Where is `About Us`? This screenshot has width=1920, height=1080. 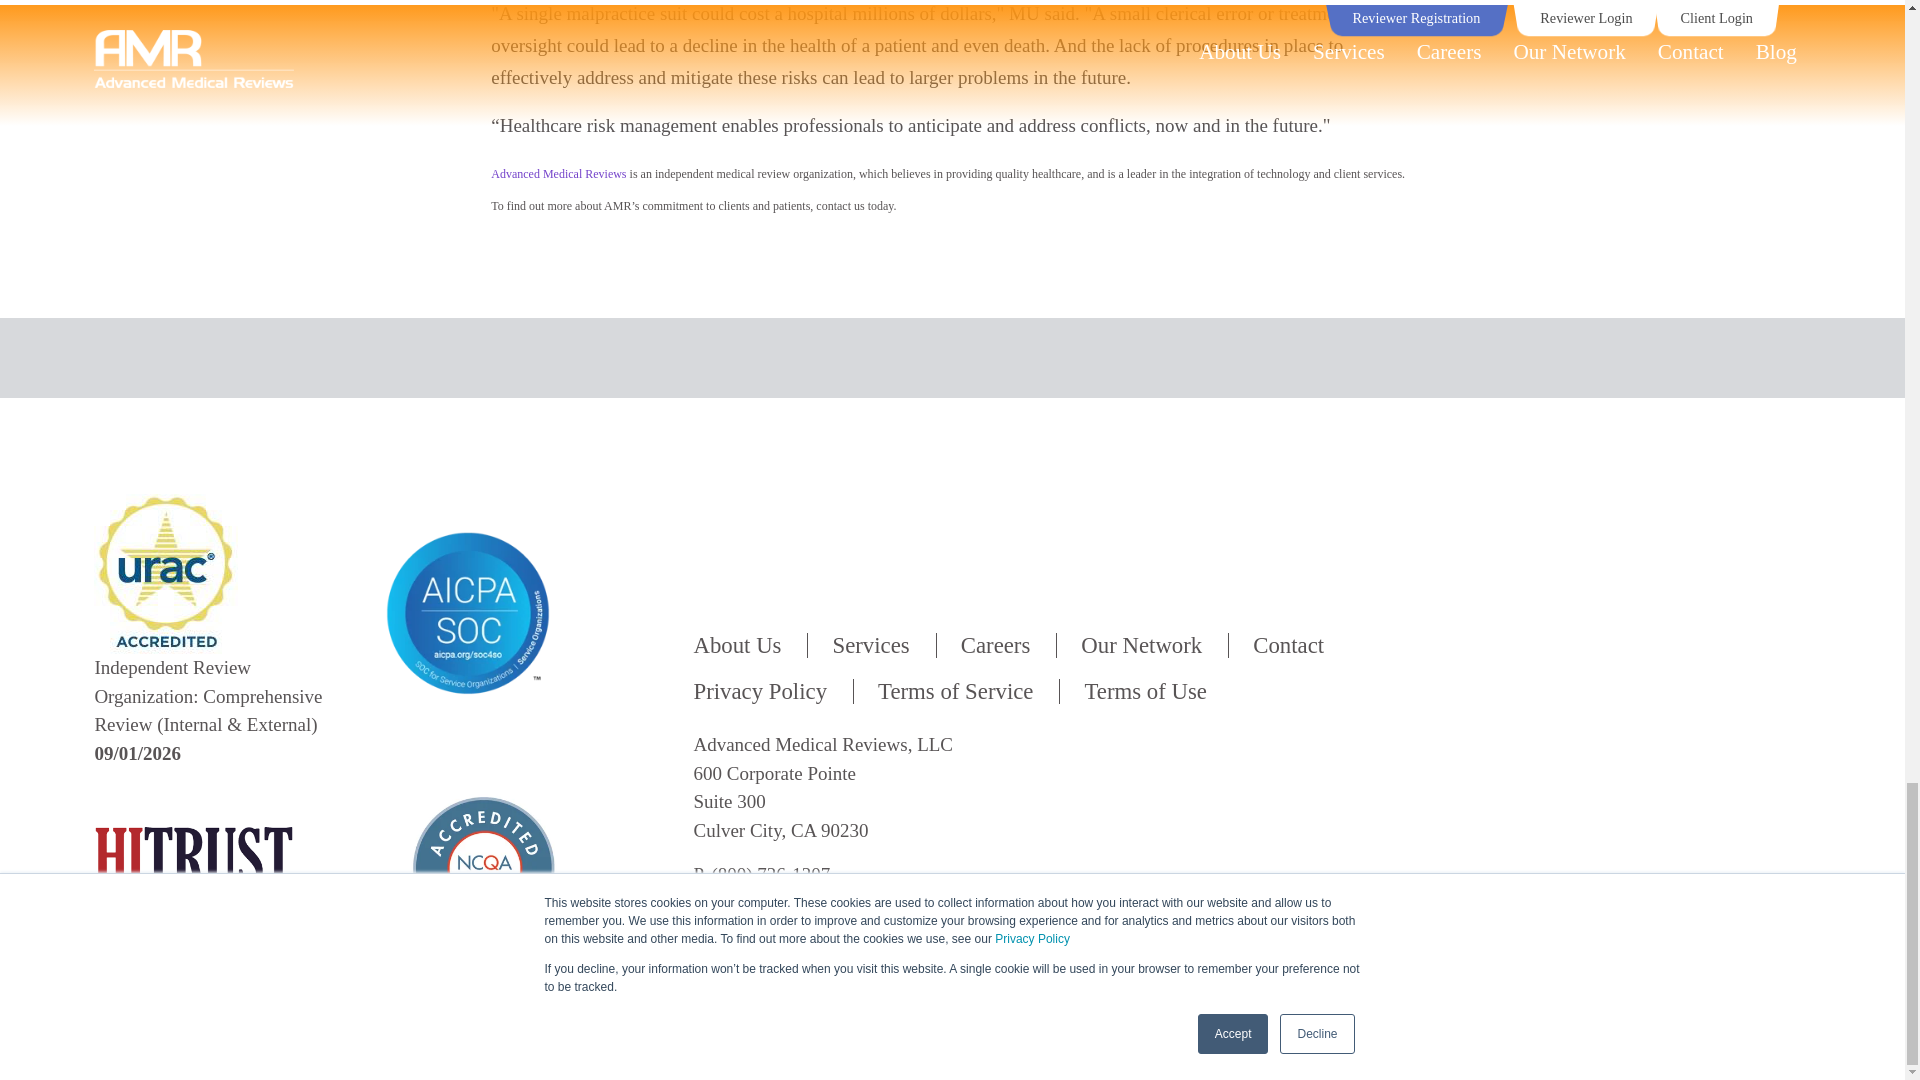
About Us is located at coordinates (750, 644).